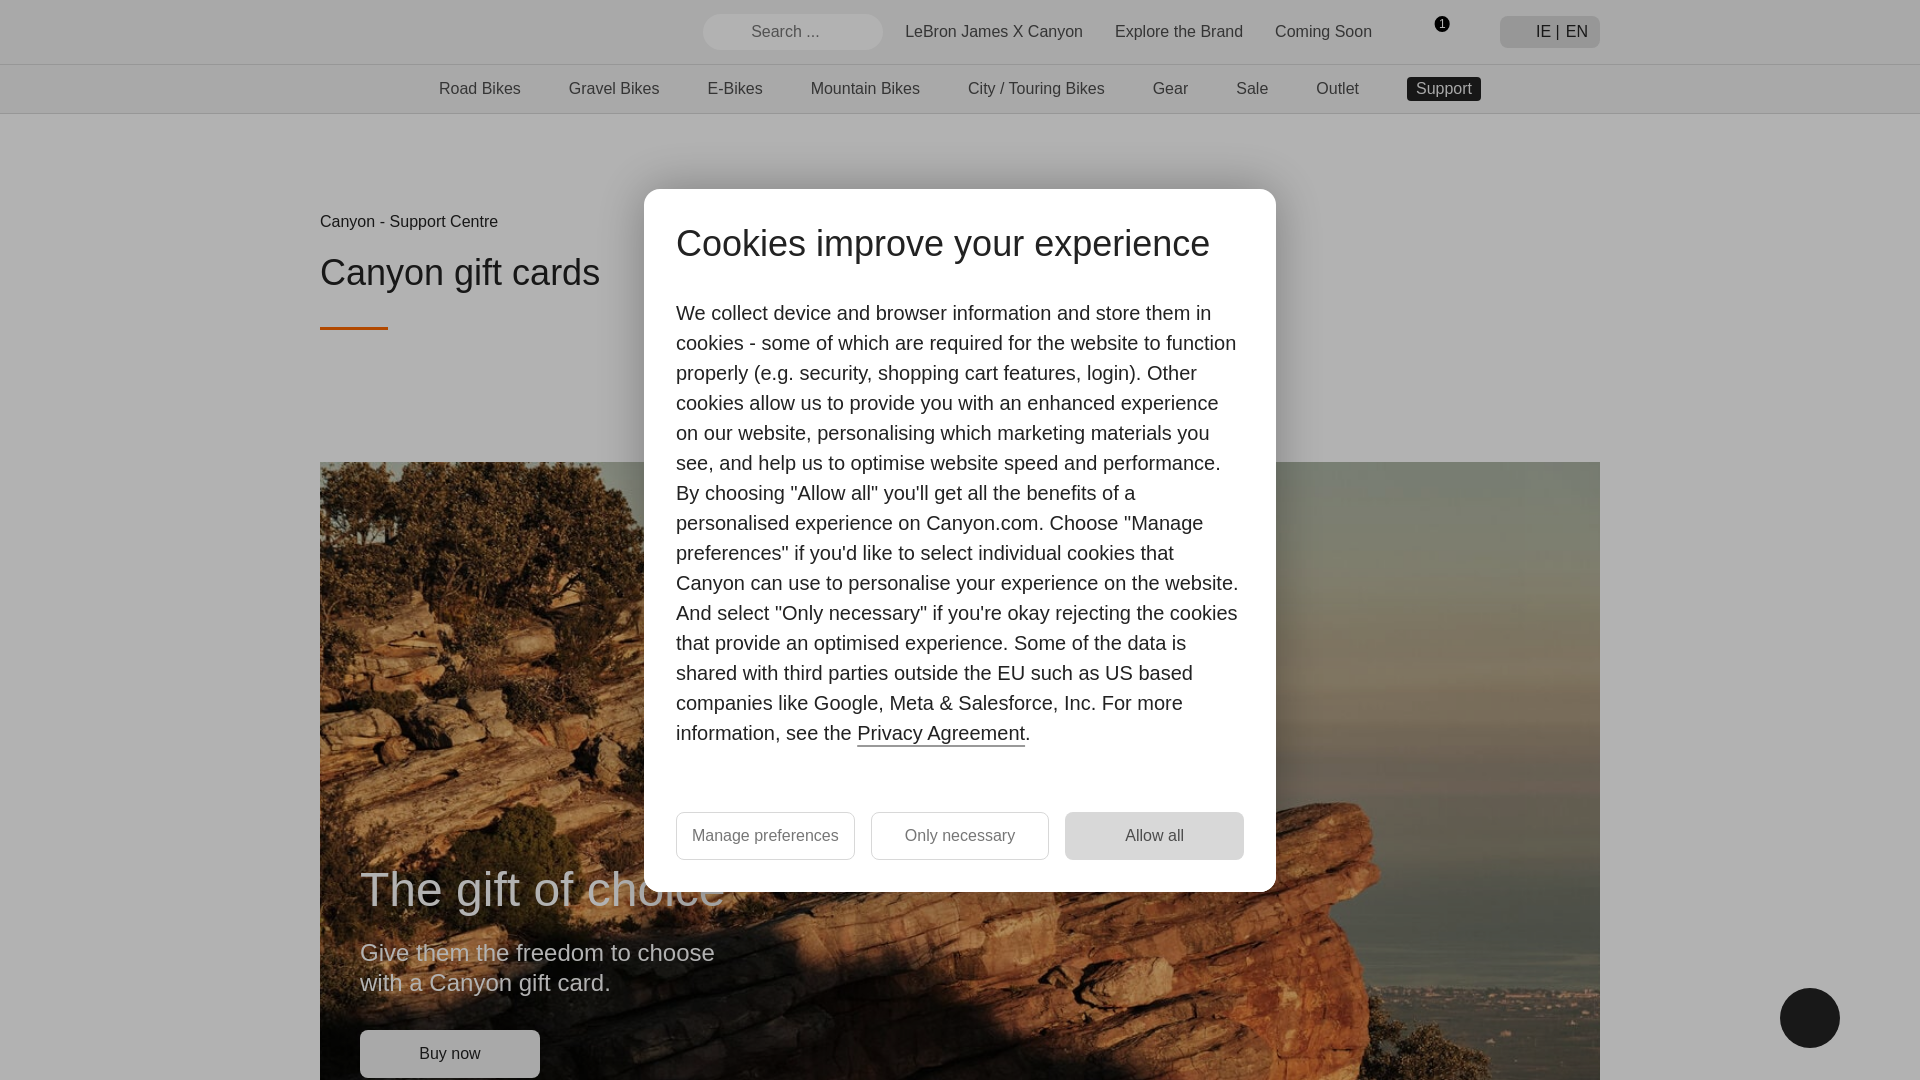 Image resolution: width=1920 pixels, height=1080 pixels. Describe the element at coordinates (480, 88) in the screenshot. I see `Road Bikes` at that location.